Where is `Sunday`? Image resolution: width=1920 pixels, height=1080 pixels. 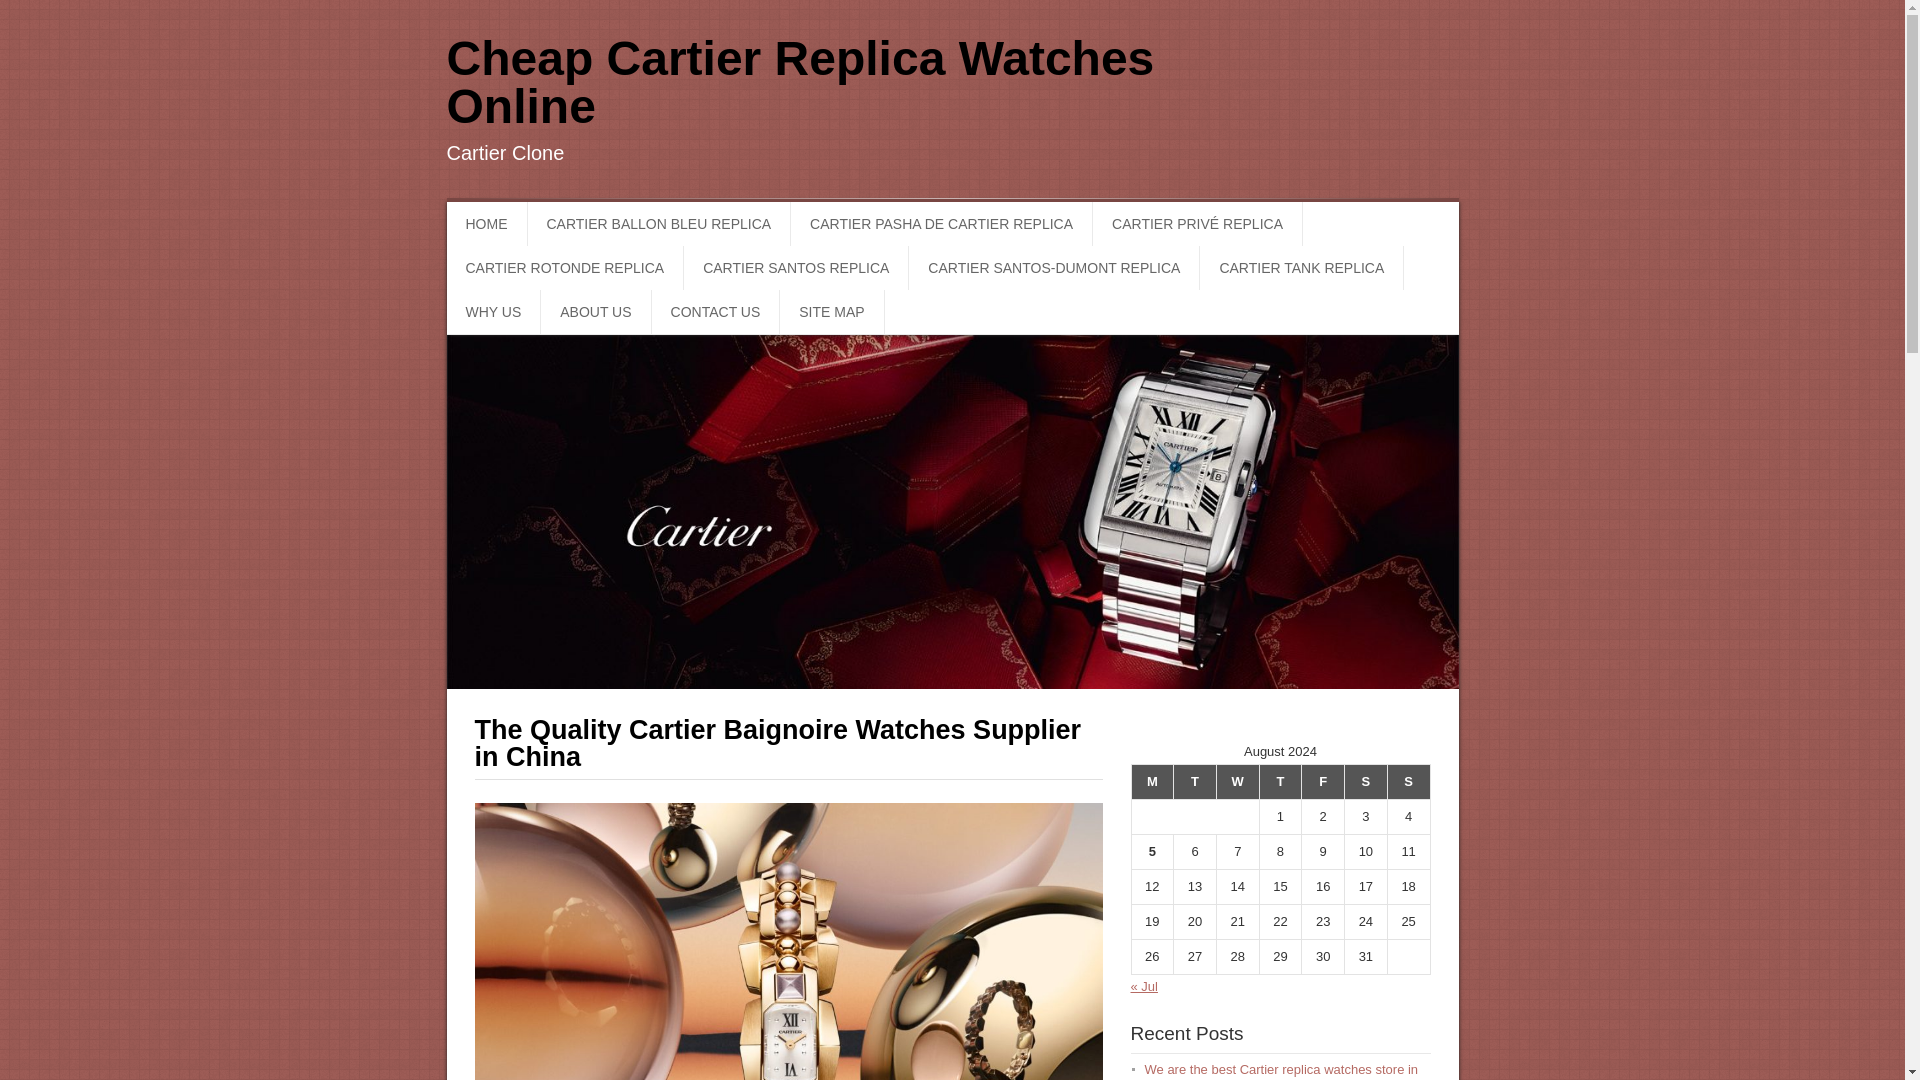 Sunday is located at coordinates (1408, 782).